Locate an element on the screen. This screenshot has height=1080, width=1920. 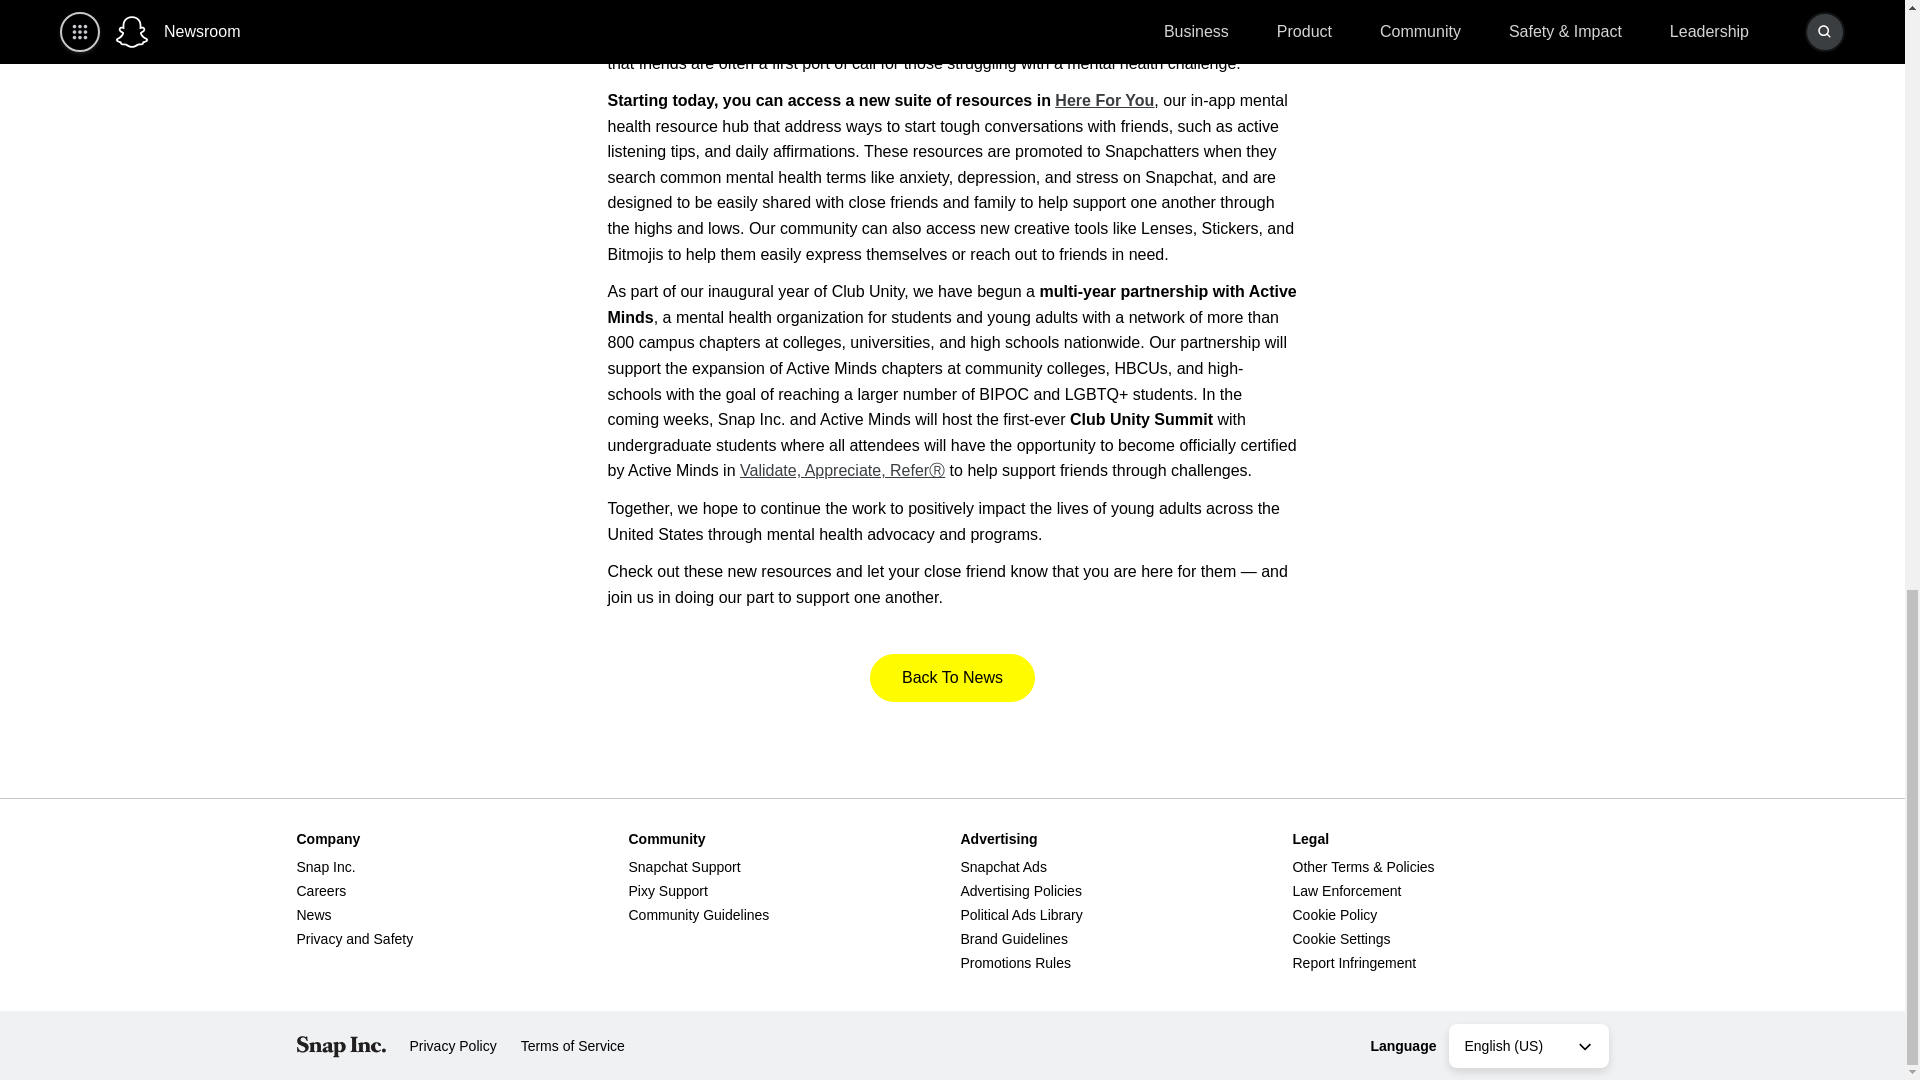
Privacy Policy is located at coordinates (454, 1046).